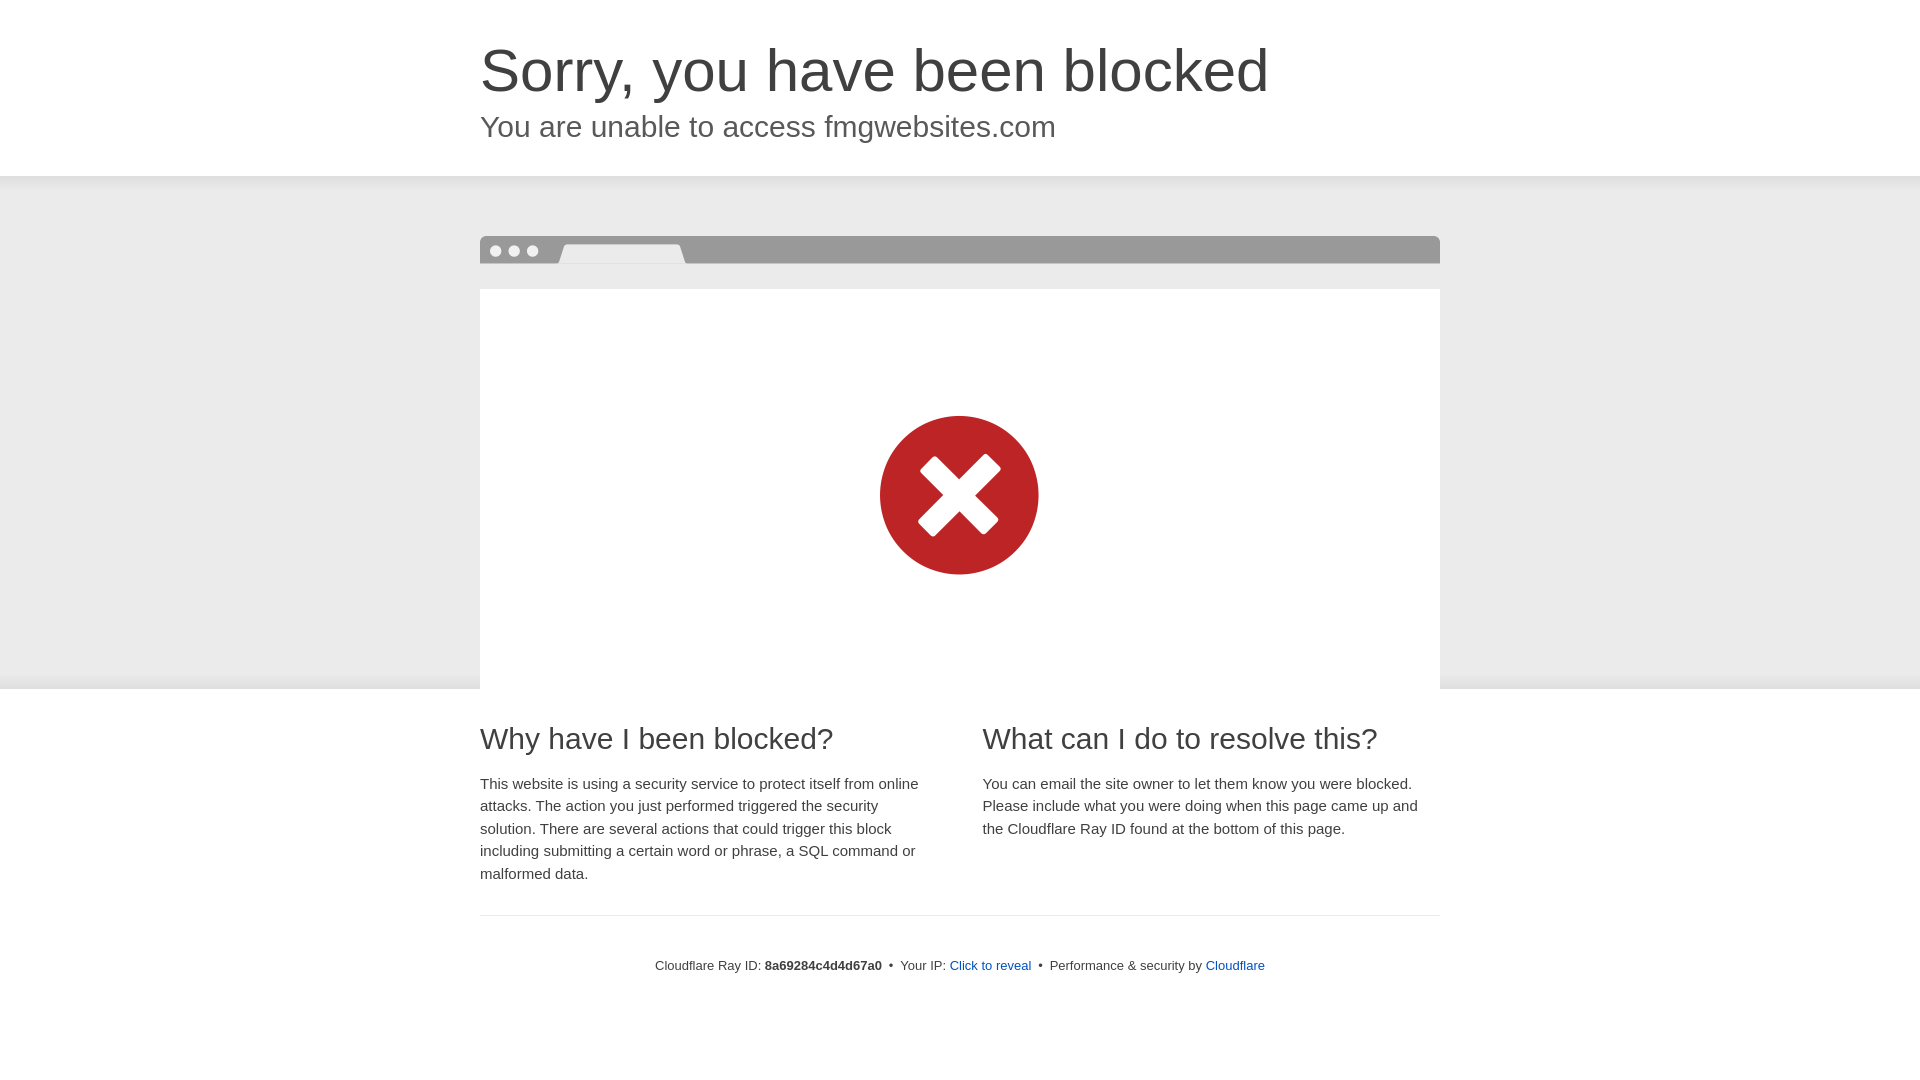  Describe the element at coordinates (991, 966) in the screenshot. I see `Click to reveal` at that location.